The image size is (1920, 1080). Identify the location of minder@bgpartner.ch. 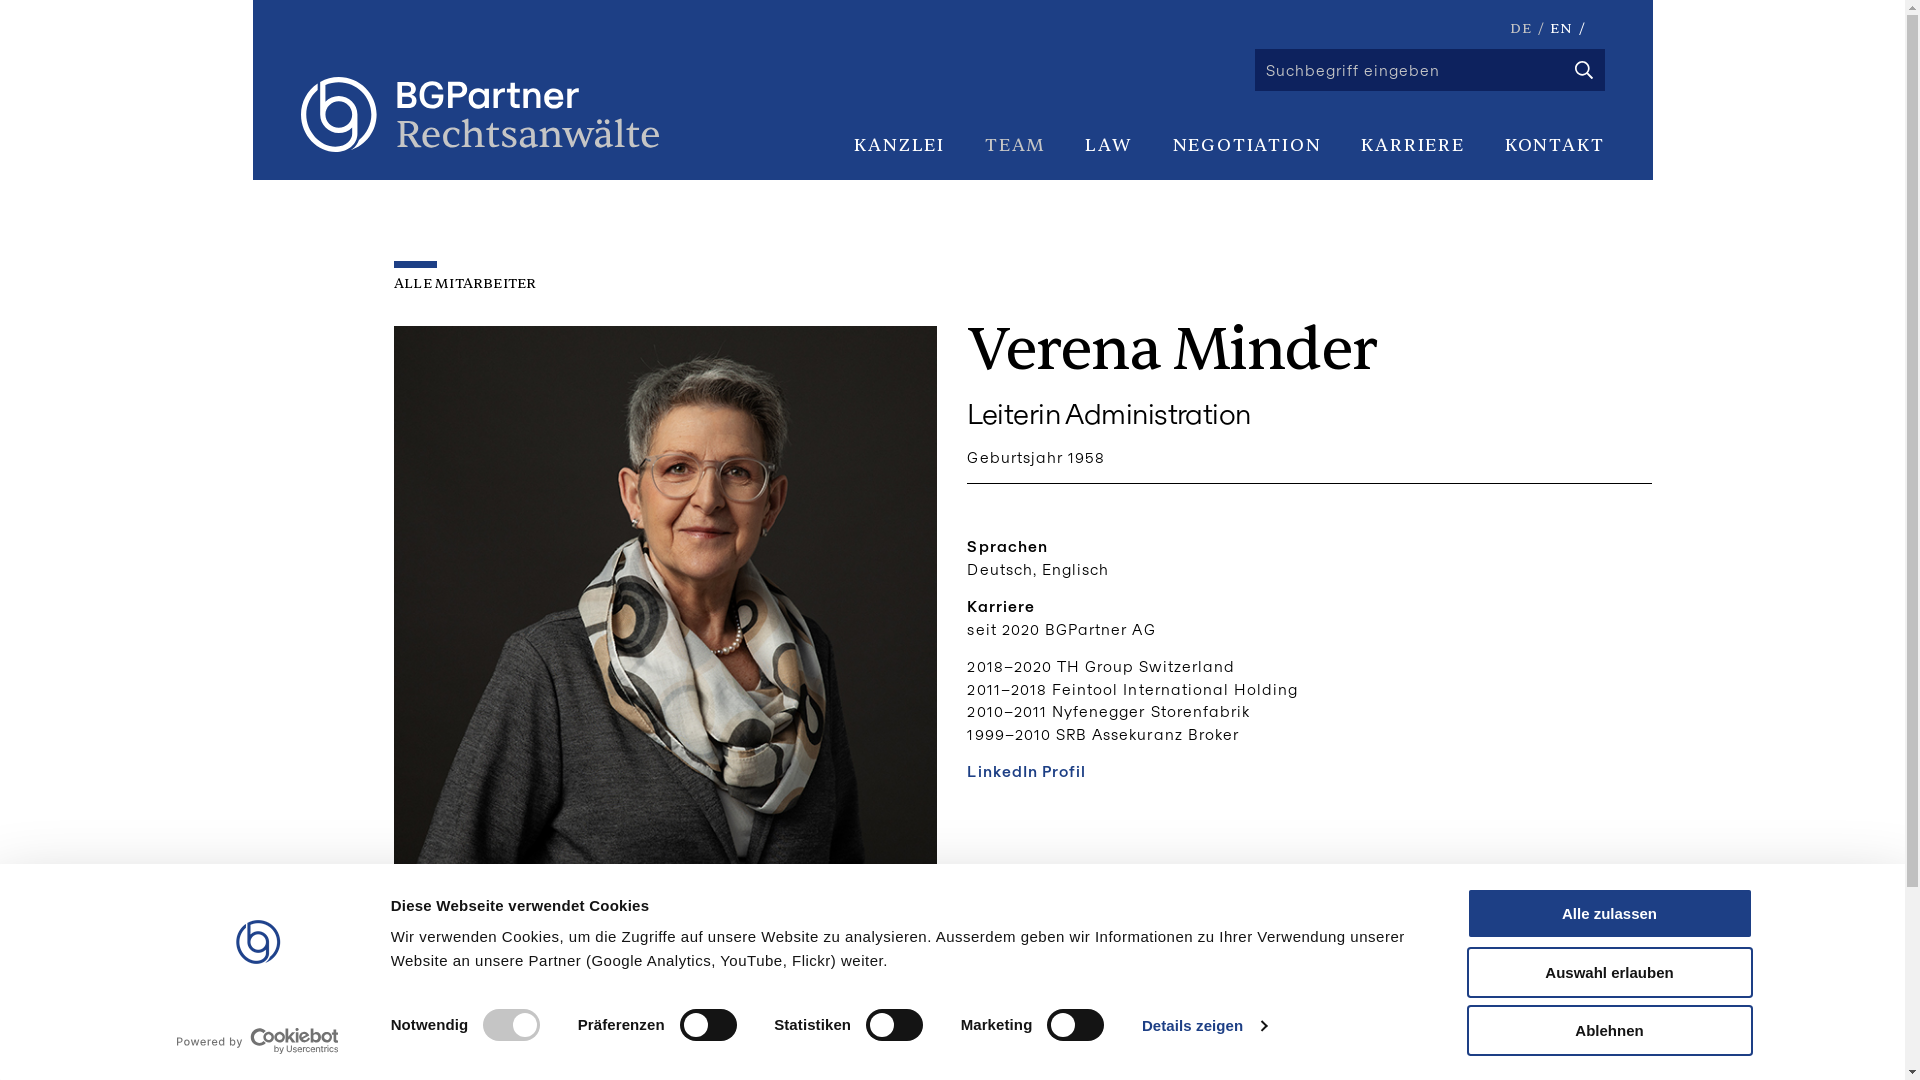
(538, 906).